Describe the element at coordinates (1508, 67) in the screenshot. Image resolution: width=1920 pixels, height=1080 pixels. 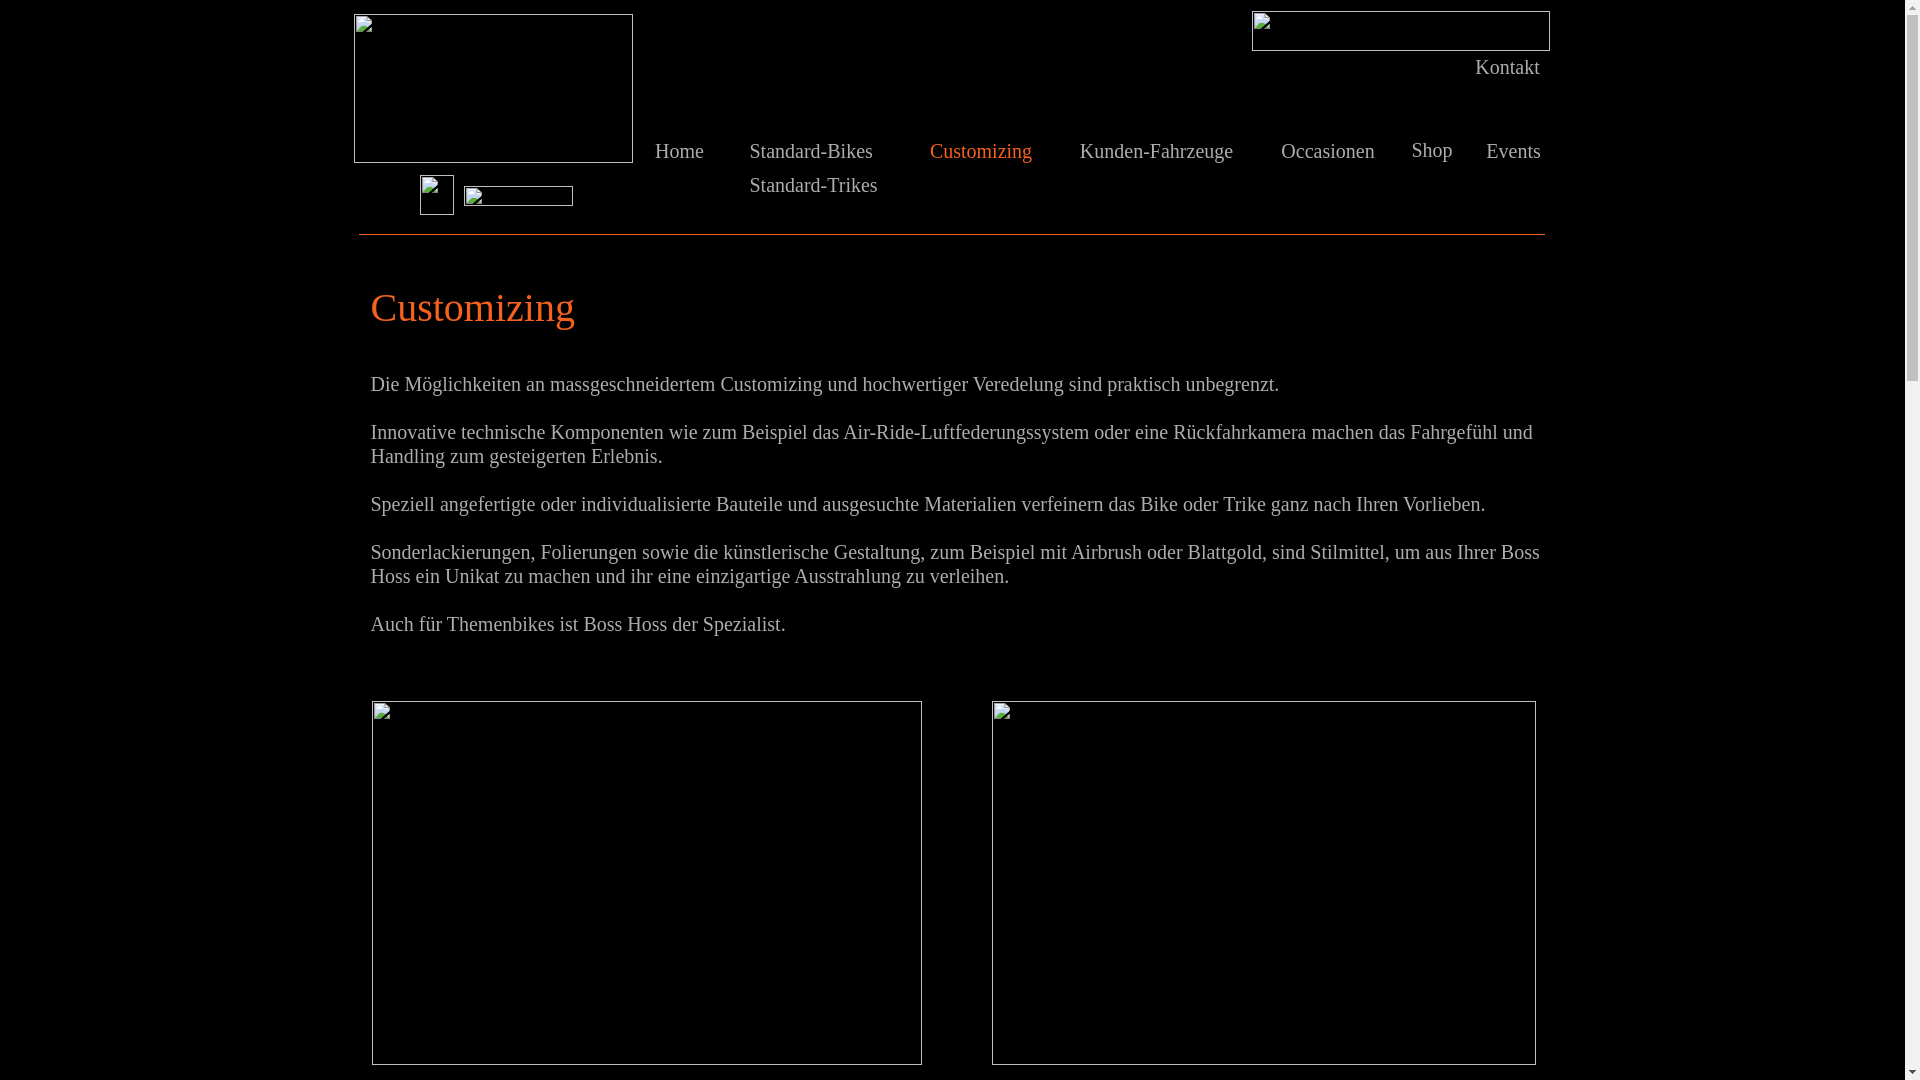
I see `Kontakt` at that location.